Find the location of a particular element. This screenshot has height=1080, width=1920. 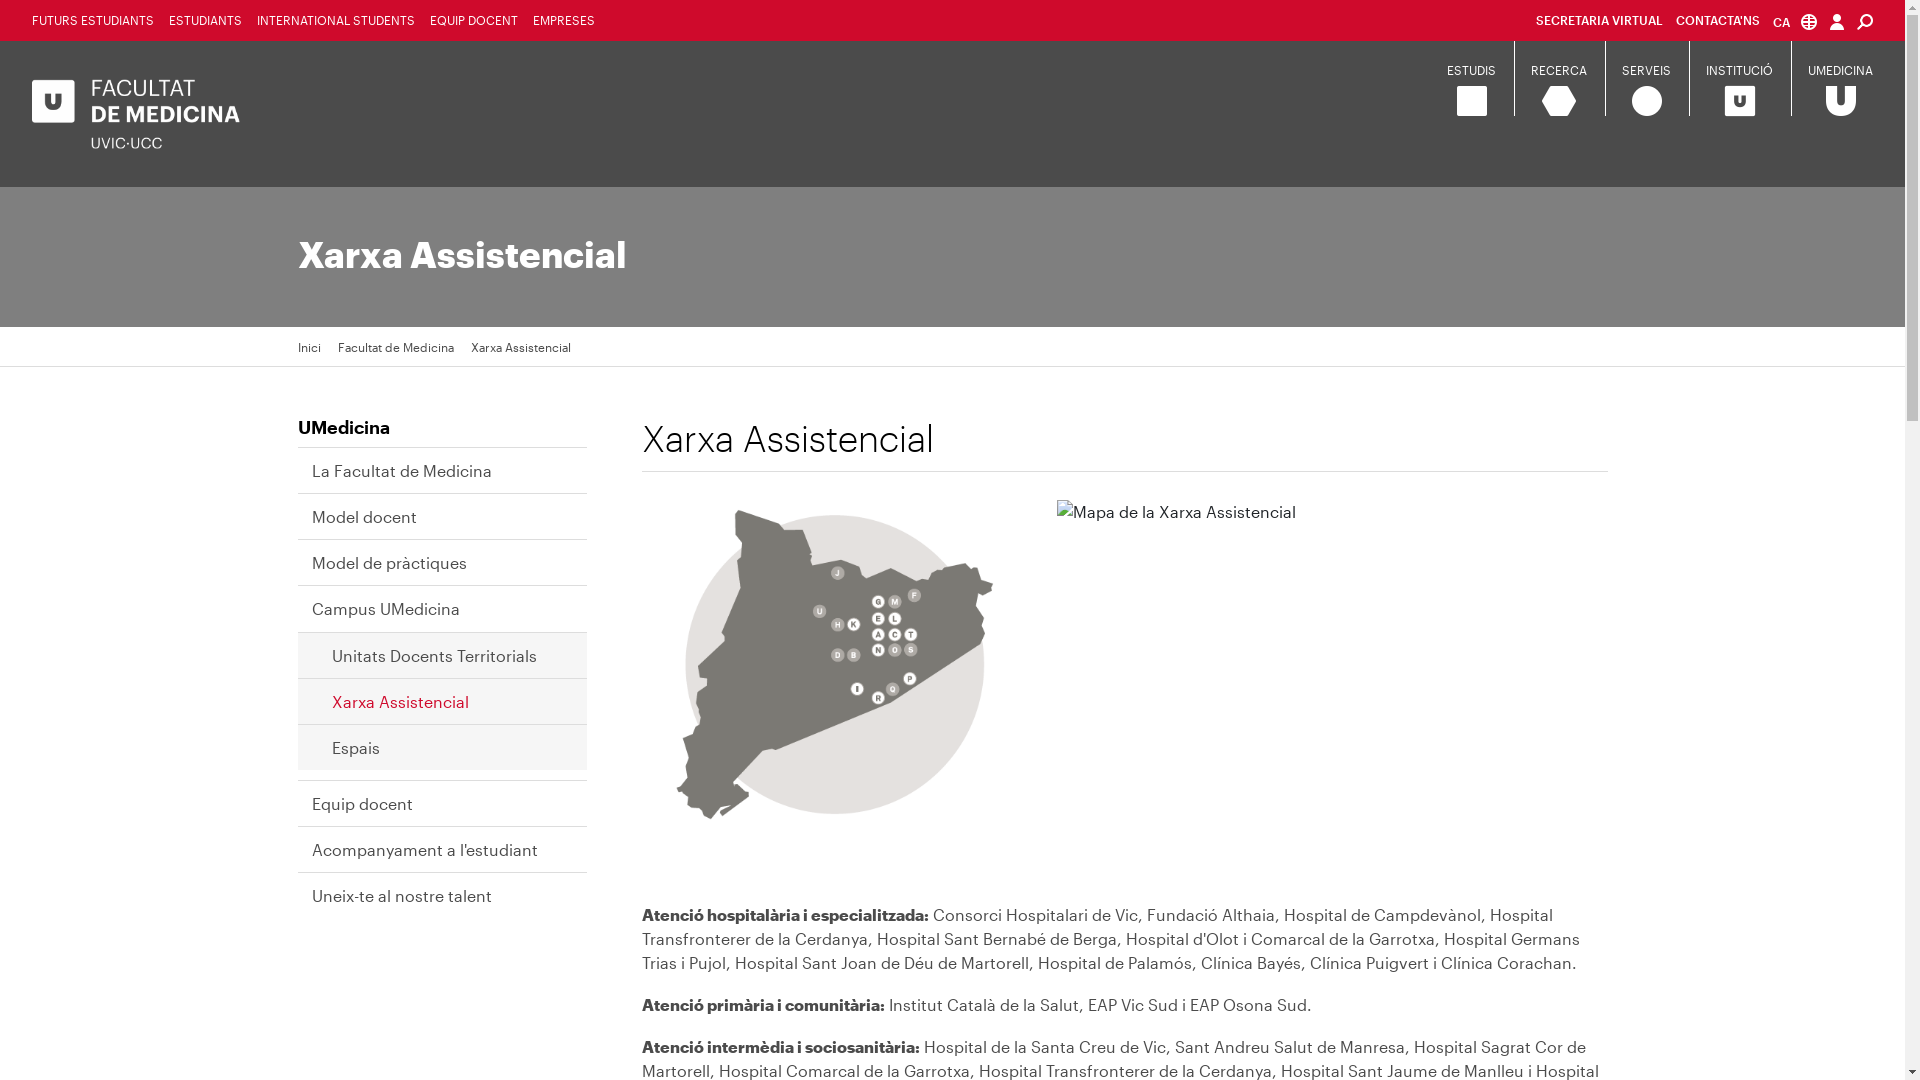

SERVEIS is located at coordinates (1646, 71).